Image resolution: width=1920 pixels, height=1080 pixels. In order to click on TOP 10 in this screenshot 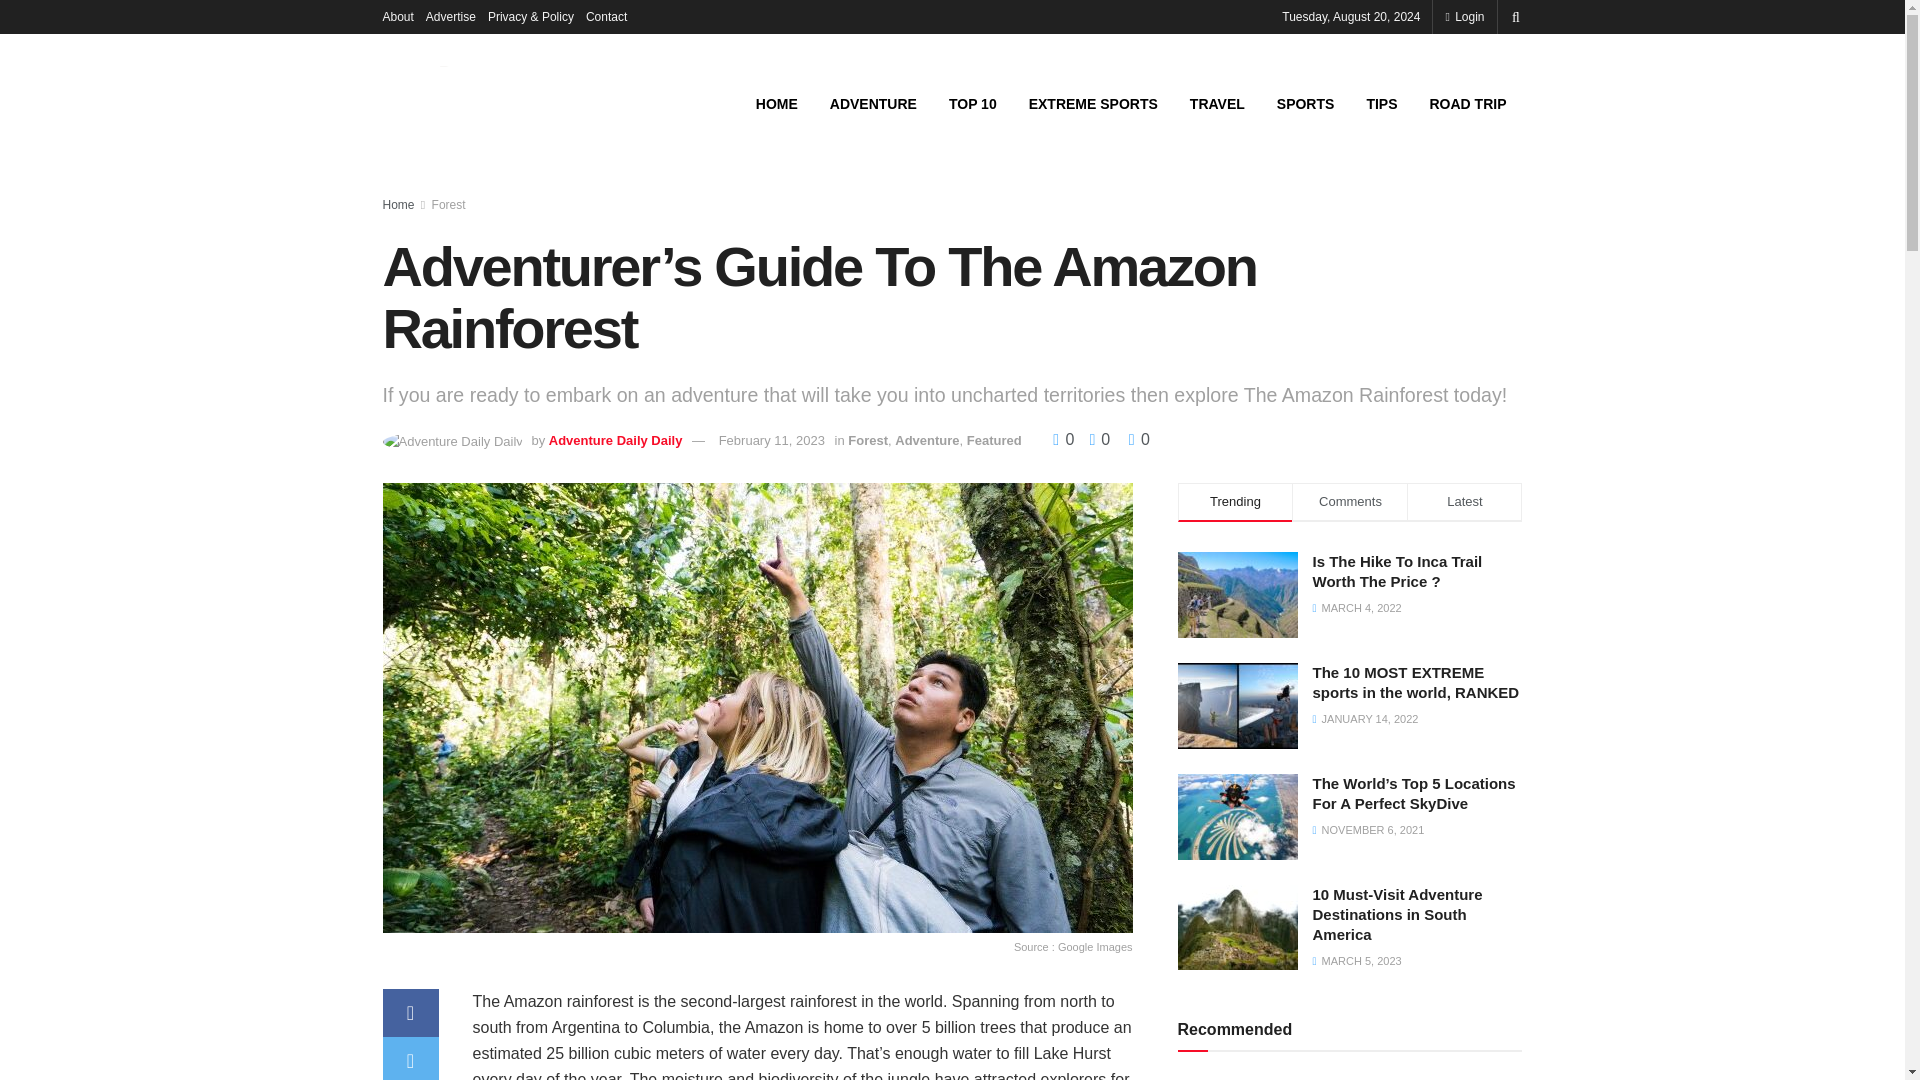, I will do `click(973, 103)`.